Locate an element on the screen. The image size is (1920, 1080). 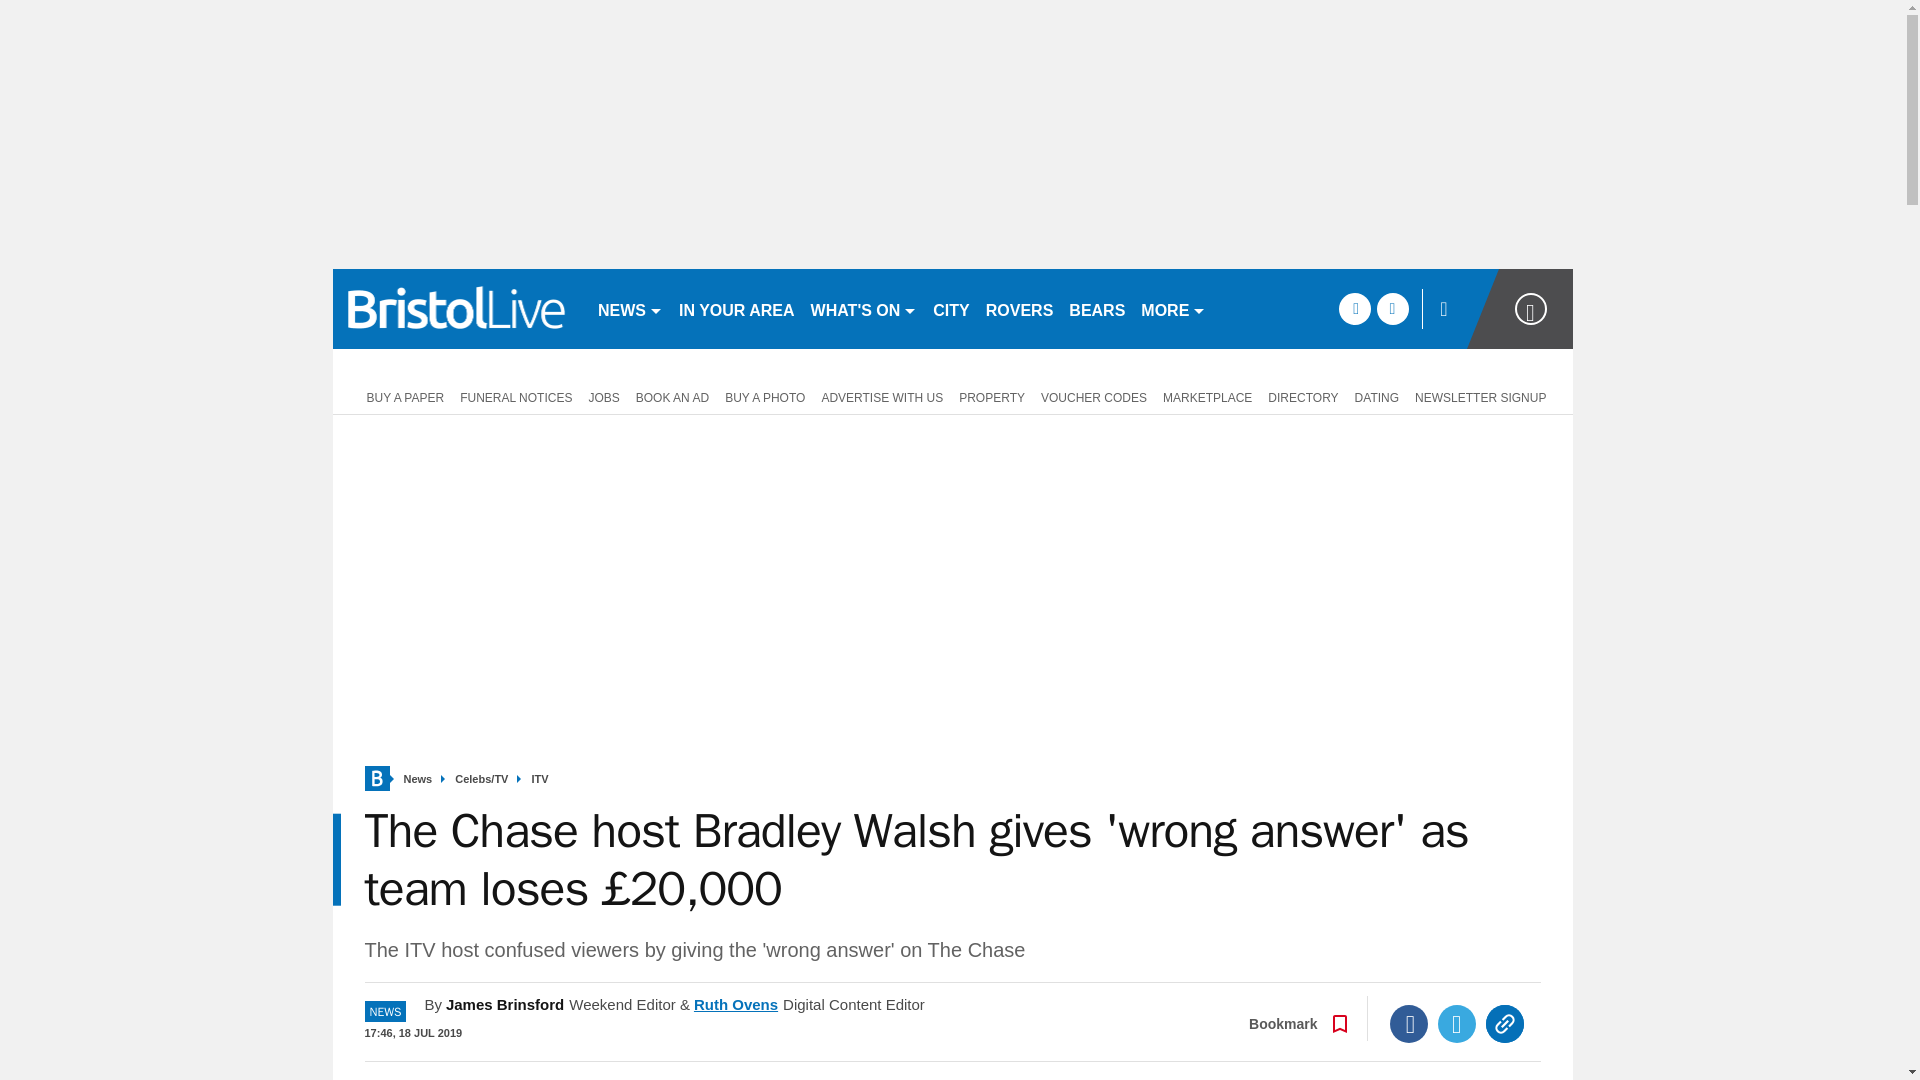
facebook is located at coordinates (1354, 308).